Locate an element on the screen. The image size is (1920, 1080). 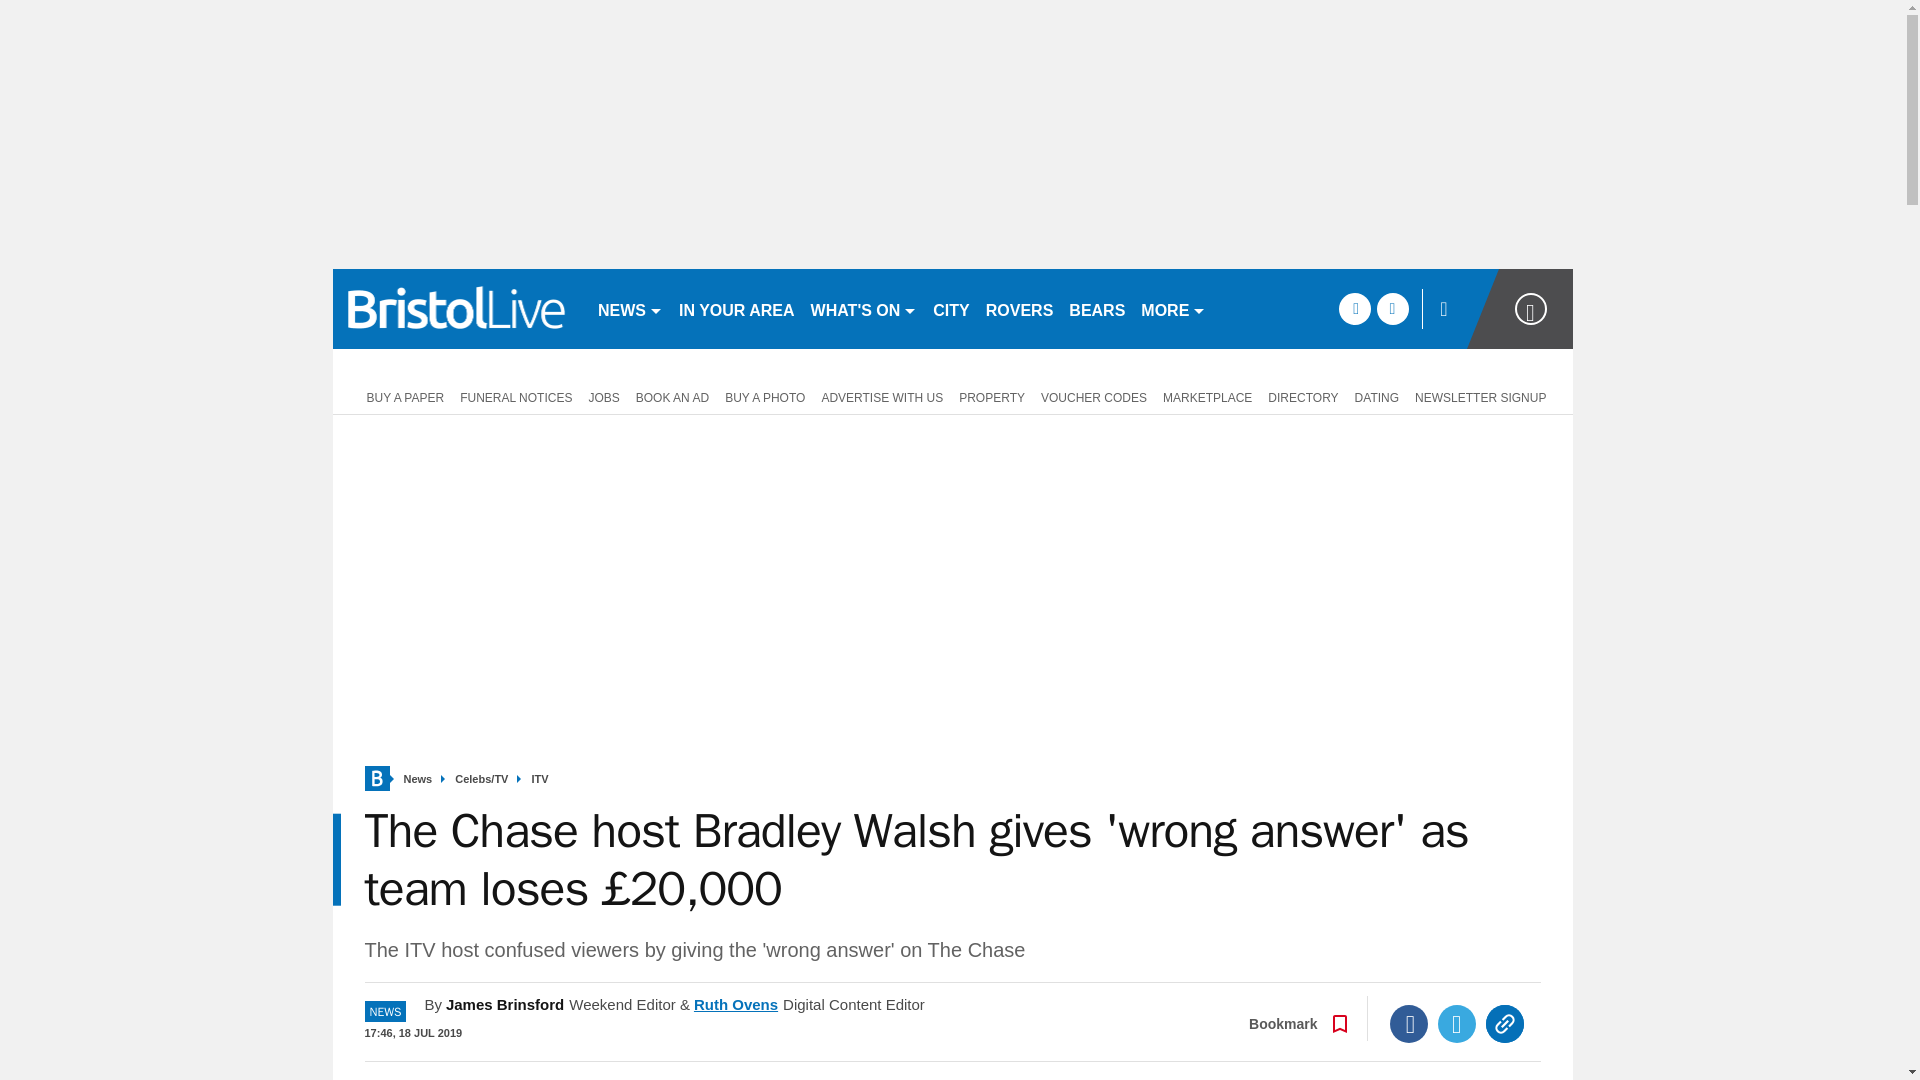
facebook is located at coordinates (1354, 308).